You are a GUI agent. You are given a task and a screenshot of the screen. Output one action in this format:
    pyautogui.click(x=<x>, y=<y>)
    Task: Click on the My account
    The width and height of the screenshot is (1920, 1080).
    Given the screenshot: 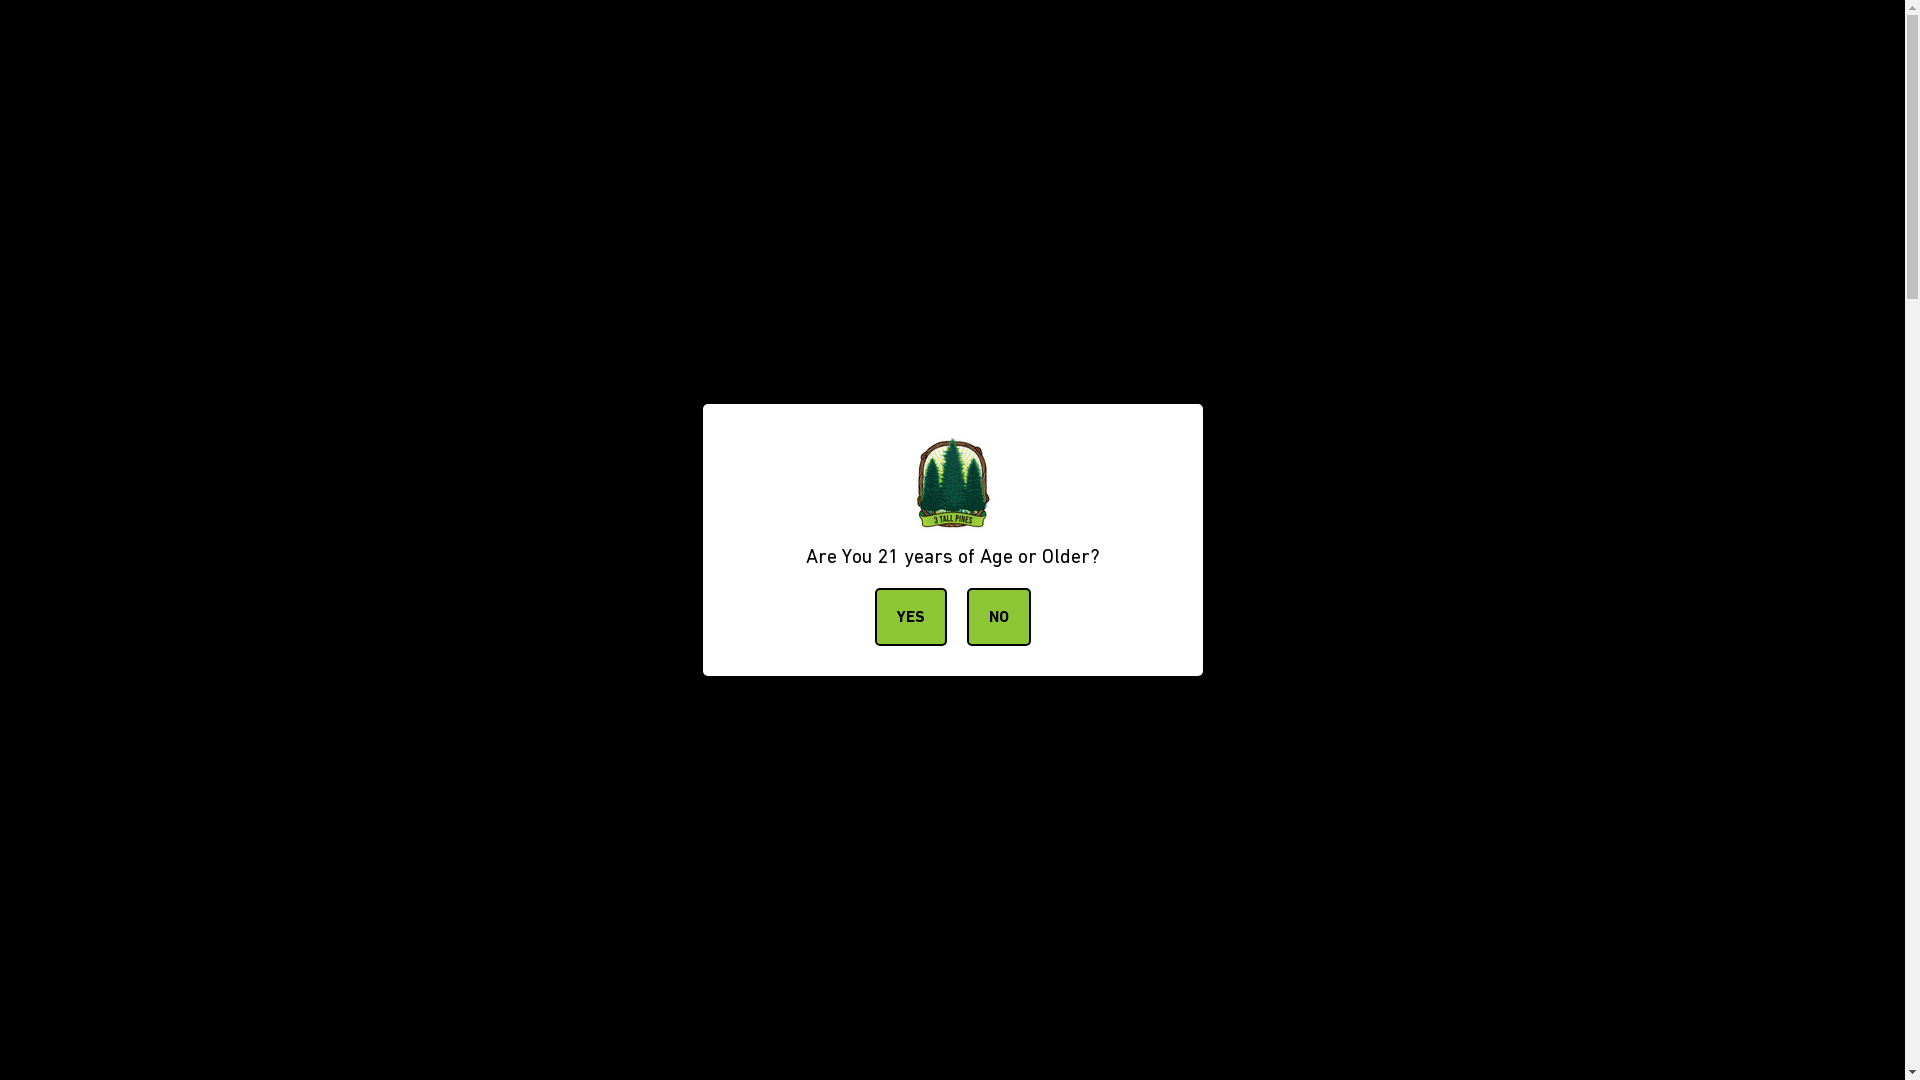 What is the action you would take?
    pyautogui.click(x=1449, y=134)
    